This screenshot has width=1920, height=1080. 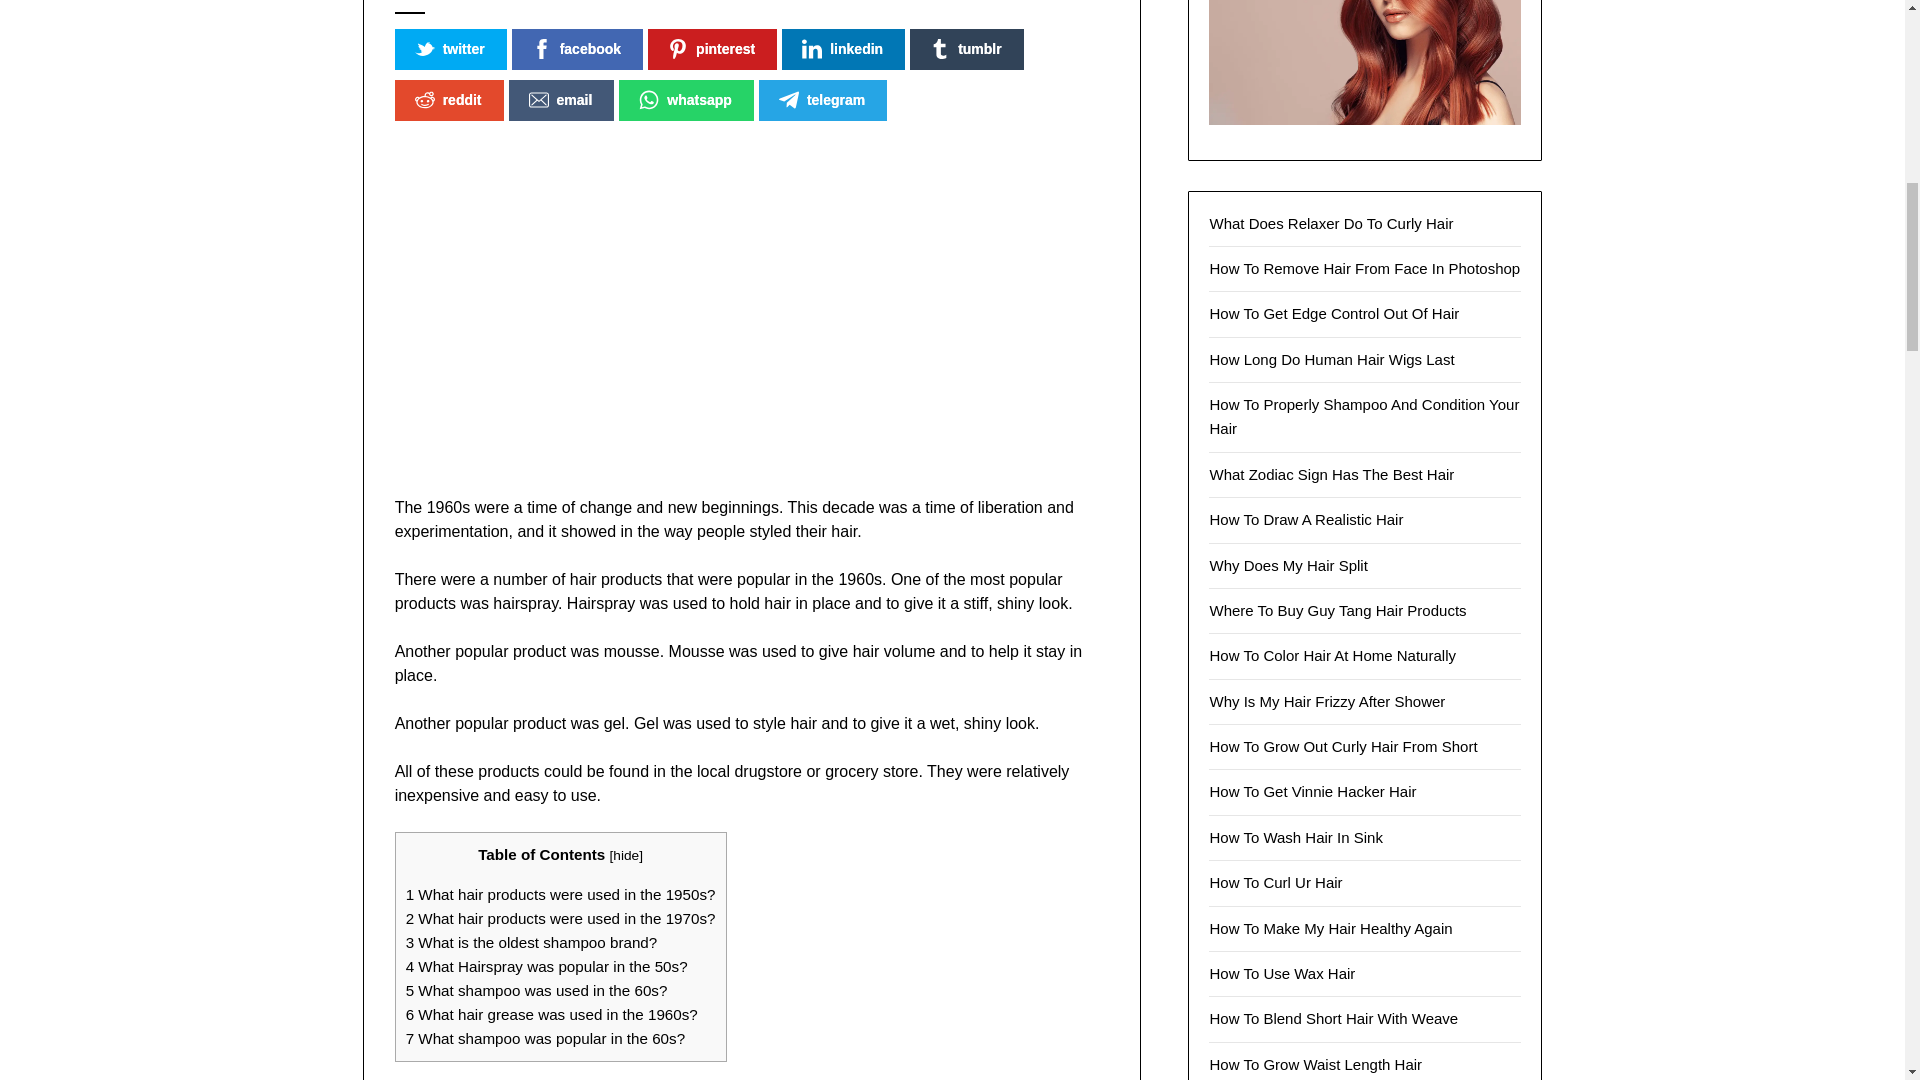 I want to click on twitter, so click(x=450, y=50).